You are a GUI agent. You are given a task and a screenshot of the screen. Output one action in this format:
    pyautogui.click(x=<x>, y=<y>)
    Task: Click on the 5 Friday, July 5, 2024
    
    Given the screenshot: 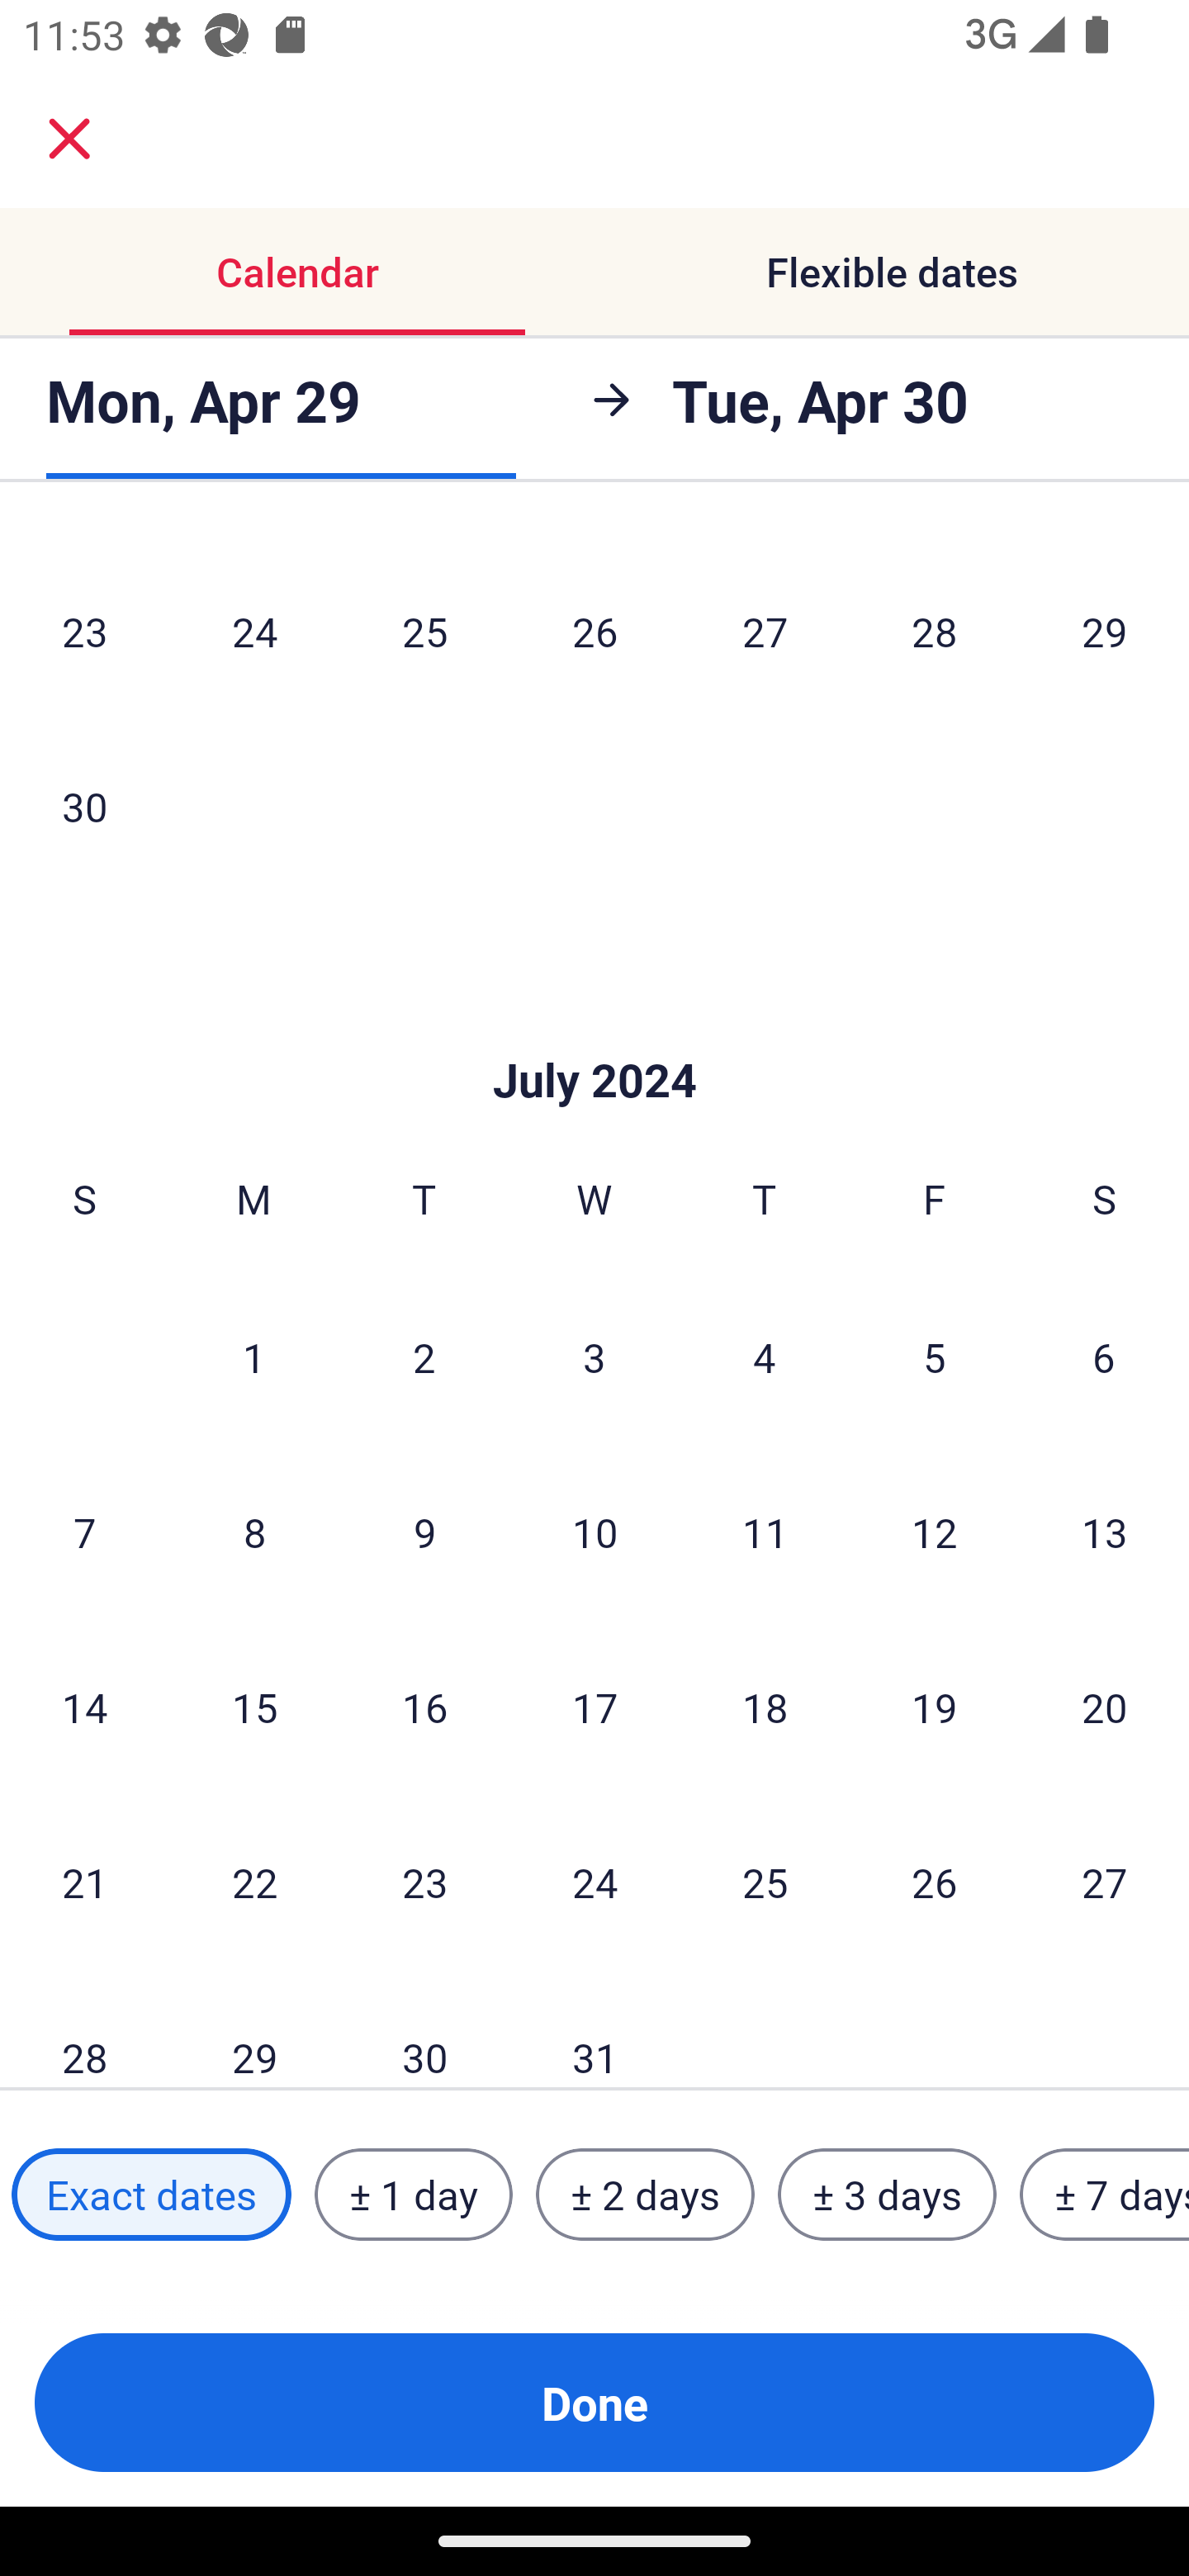 What is the action you would take?
    pyautogui.click(x=935, y=1357)
    